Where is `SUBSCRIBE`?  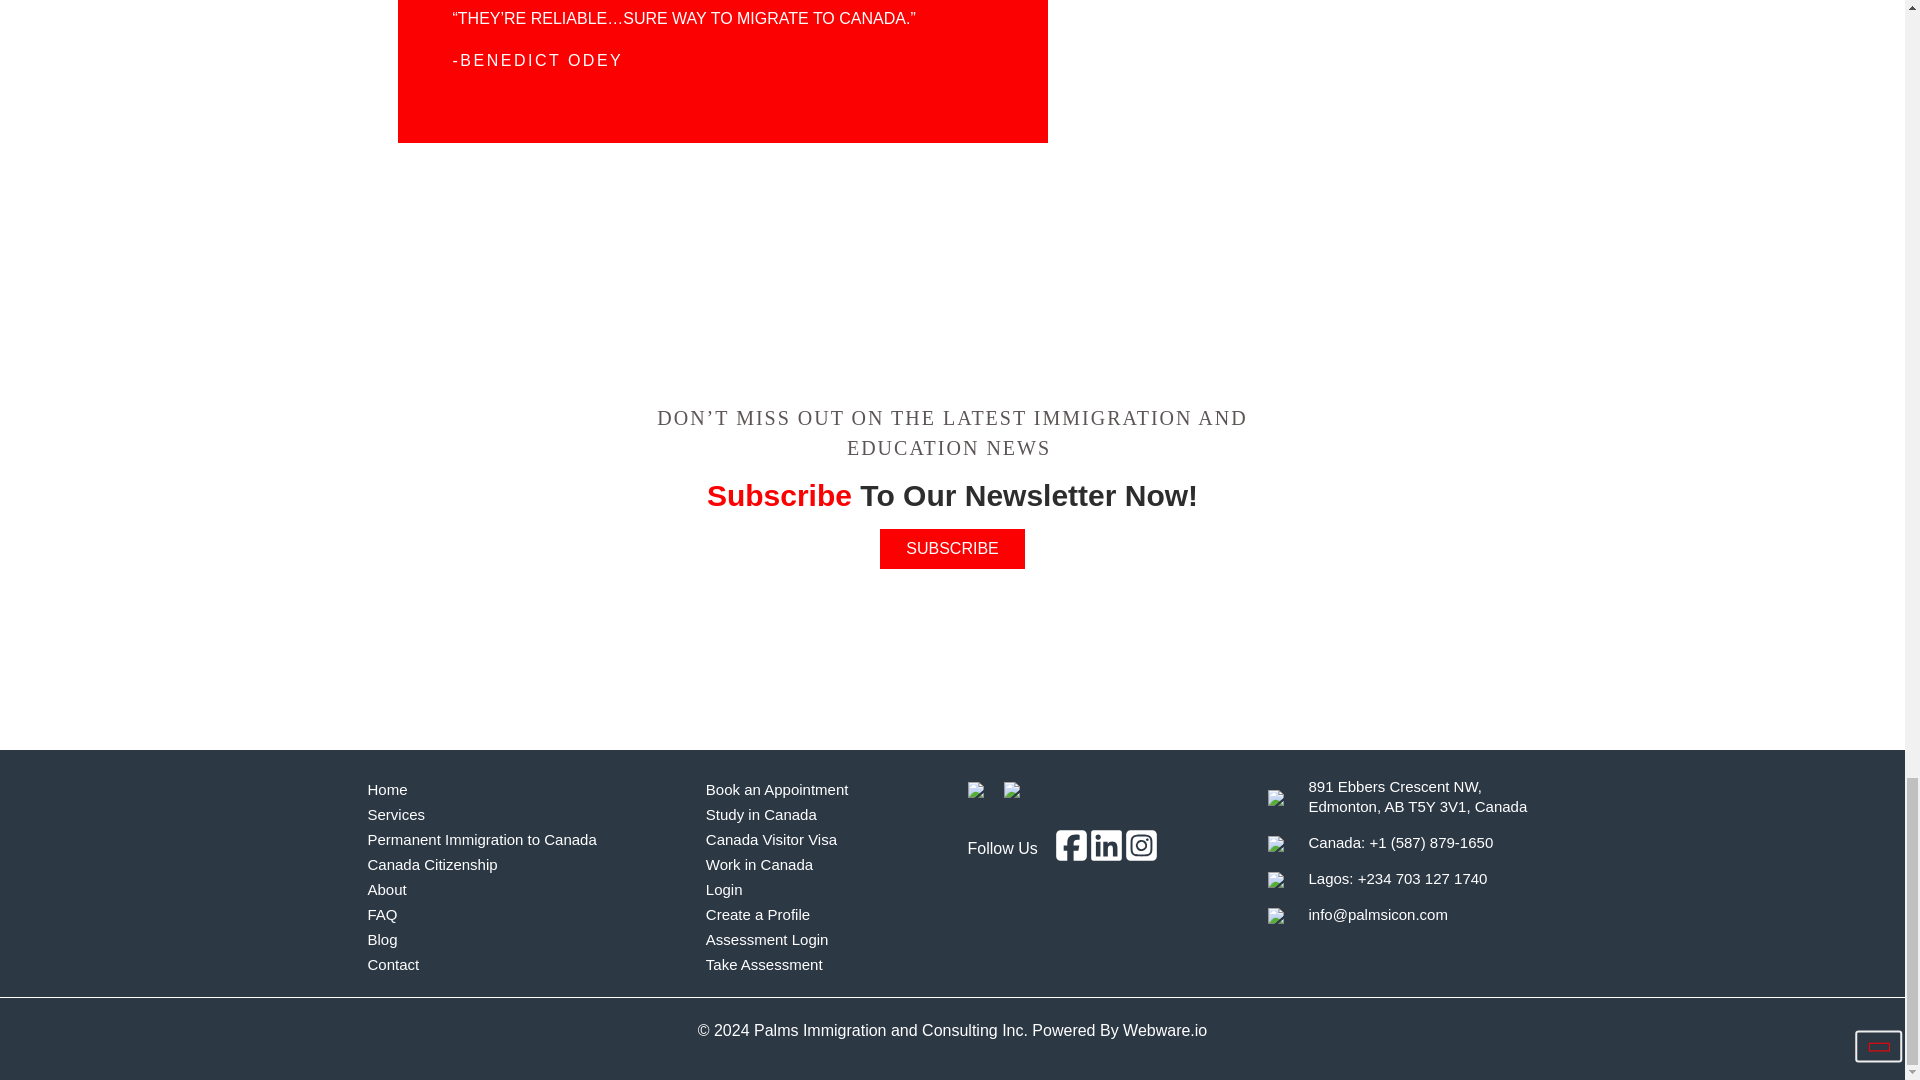
SUBSCRIBE is located at coordinates (952, 549).